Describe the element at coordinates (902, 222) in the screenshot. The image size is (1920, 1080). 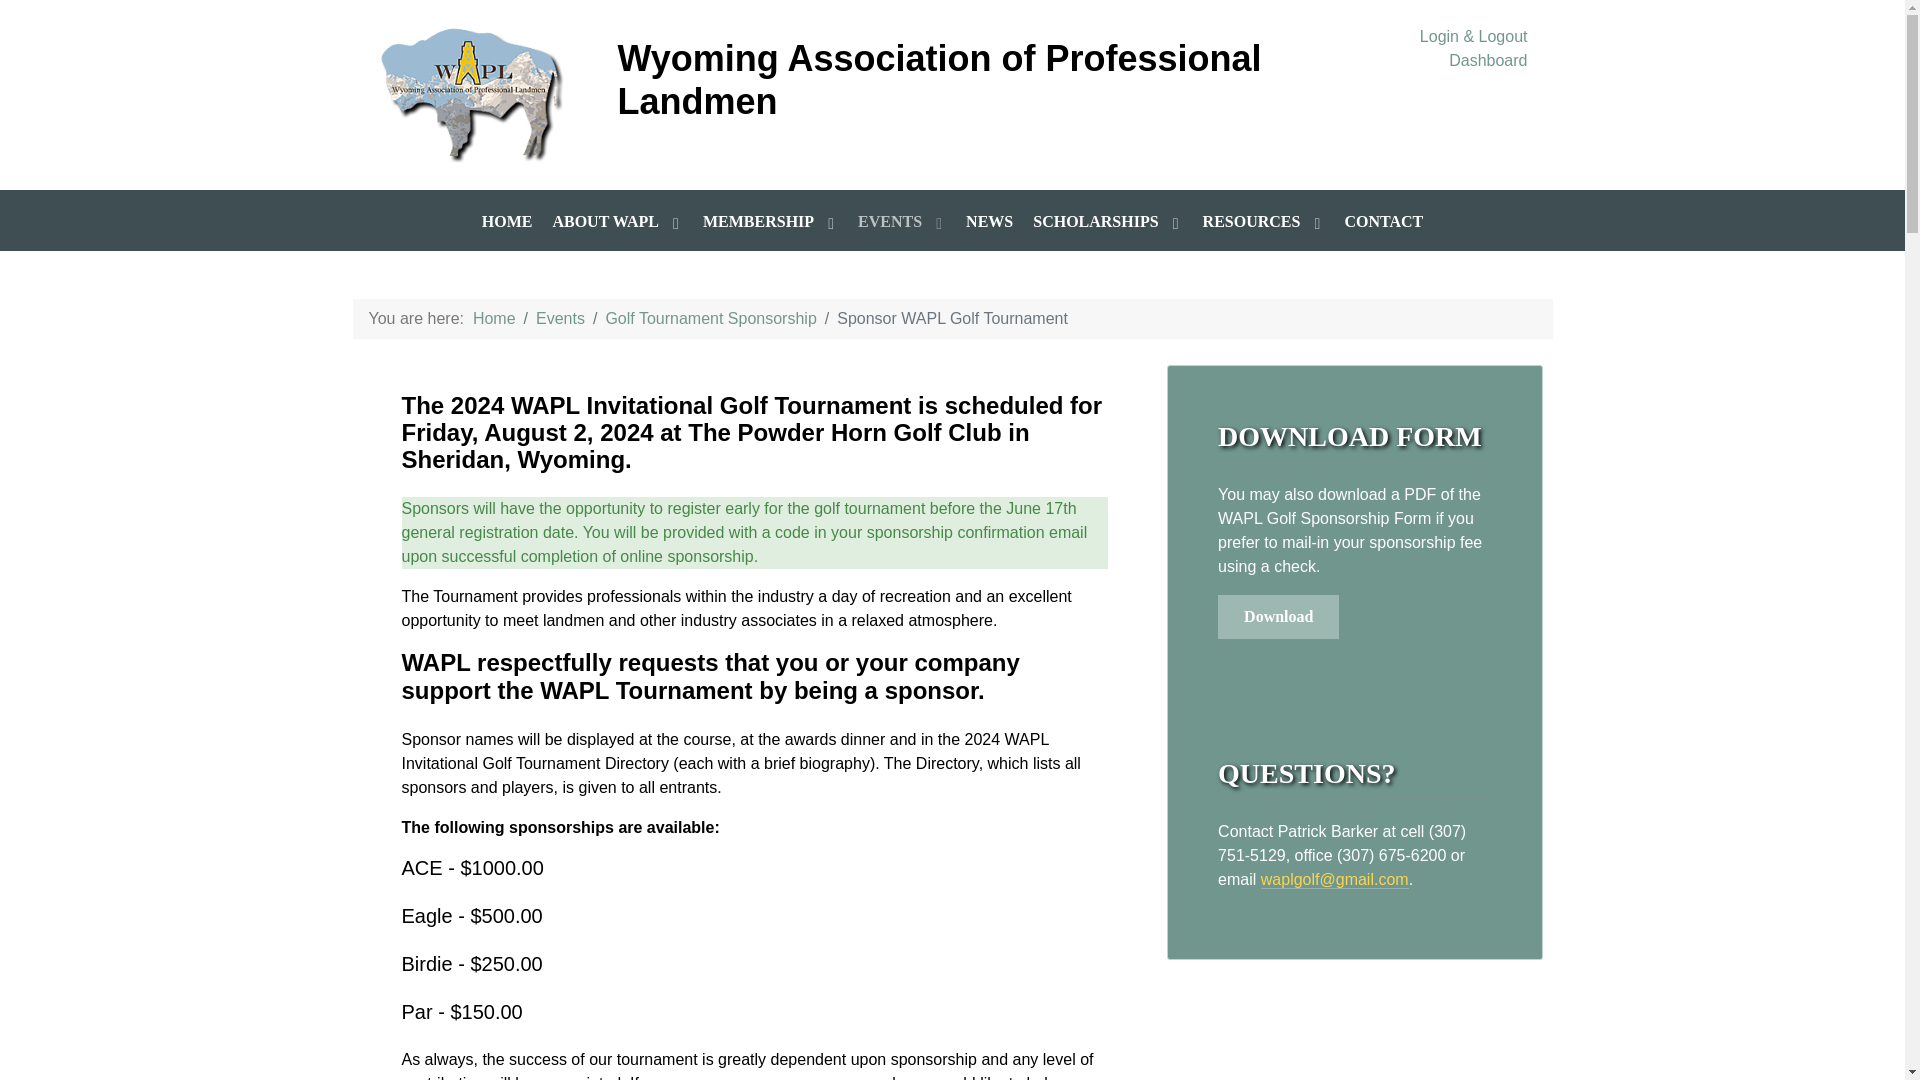
I see `EVENTS` at that location.